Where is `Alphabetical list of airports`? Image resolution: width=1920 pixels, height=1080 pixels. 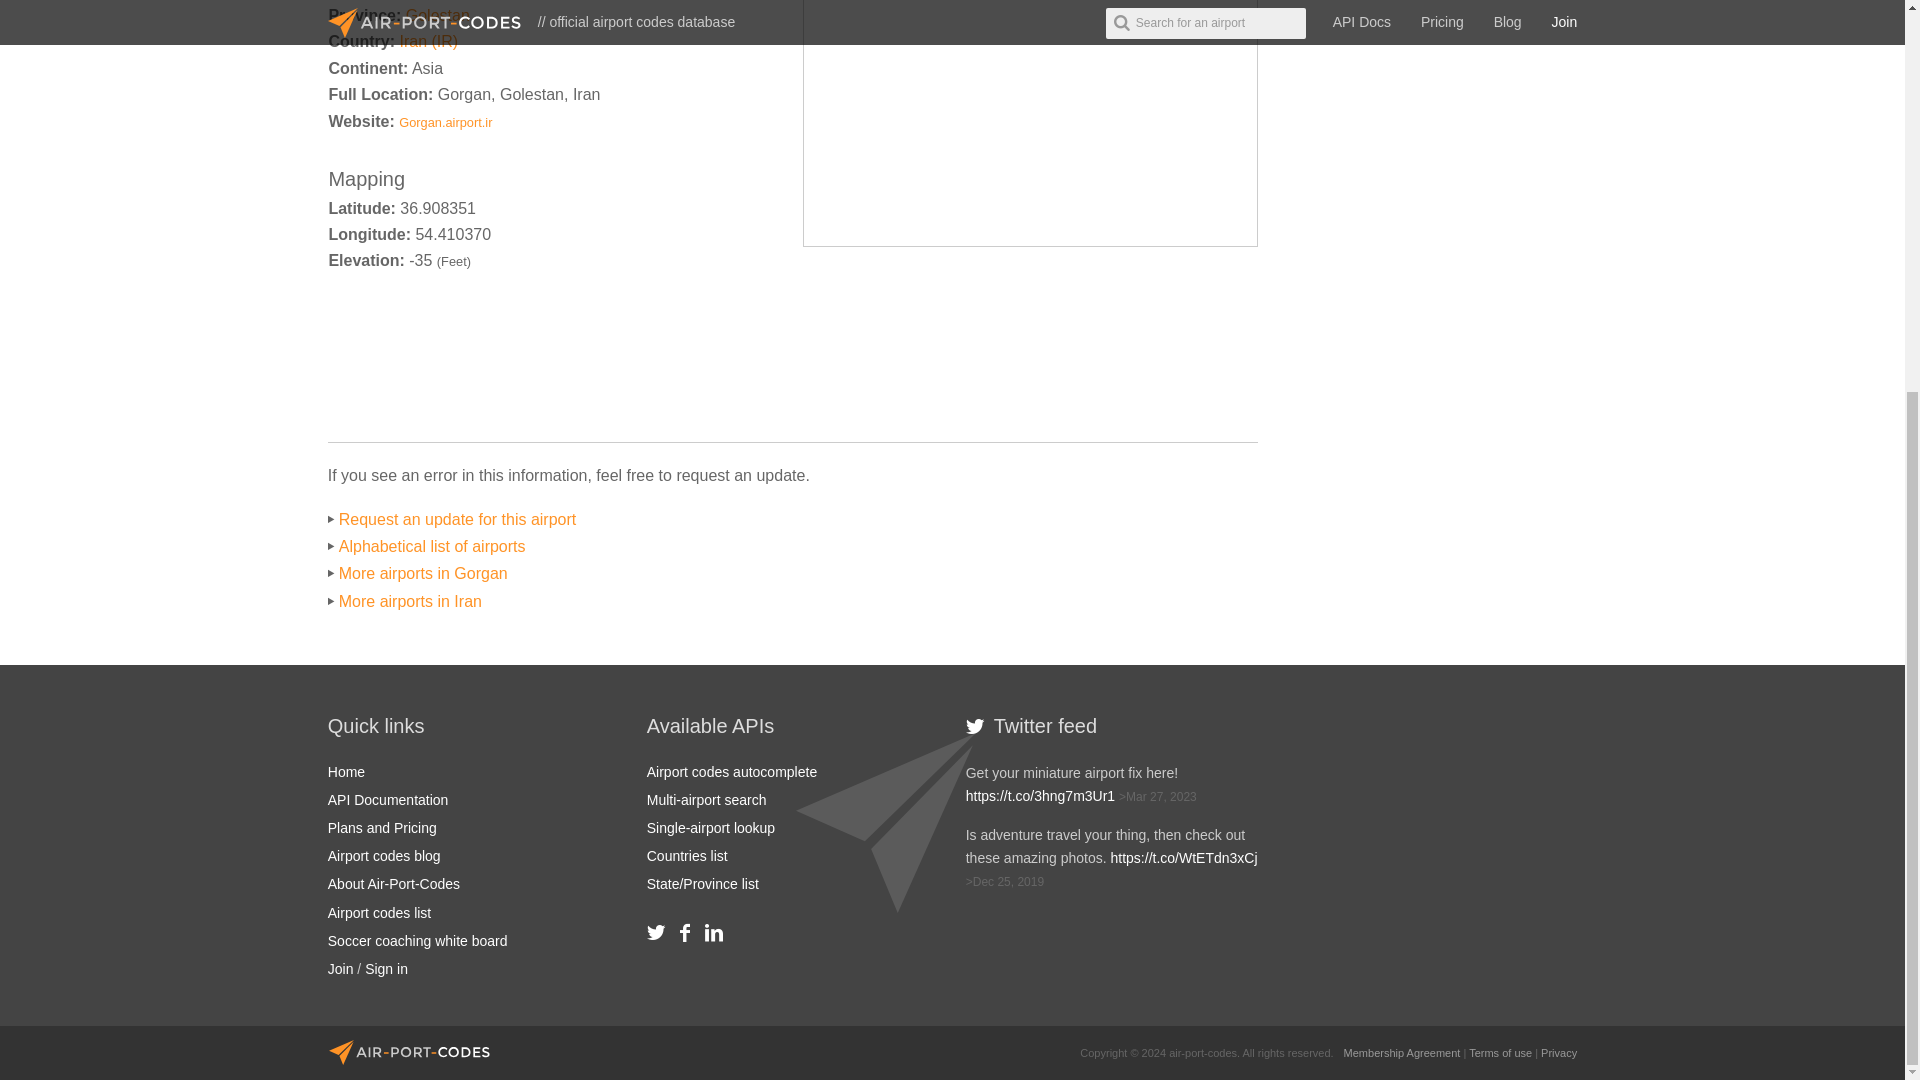 Alphabetical list of airports is located at coordinates (432, 546).